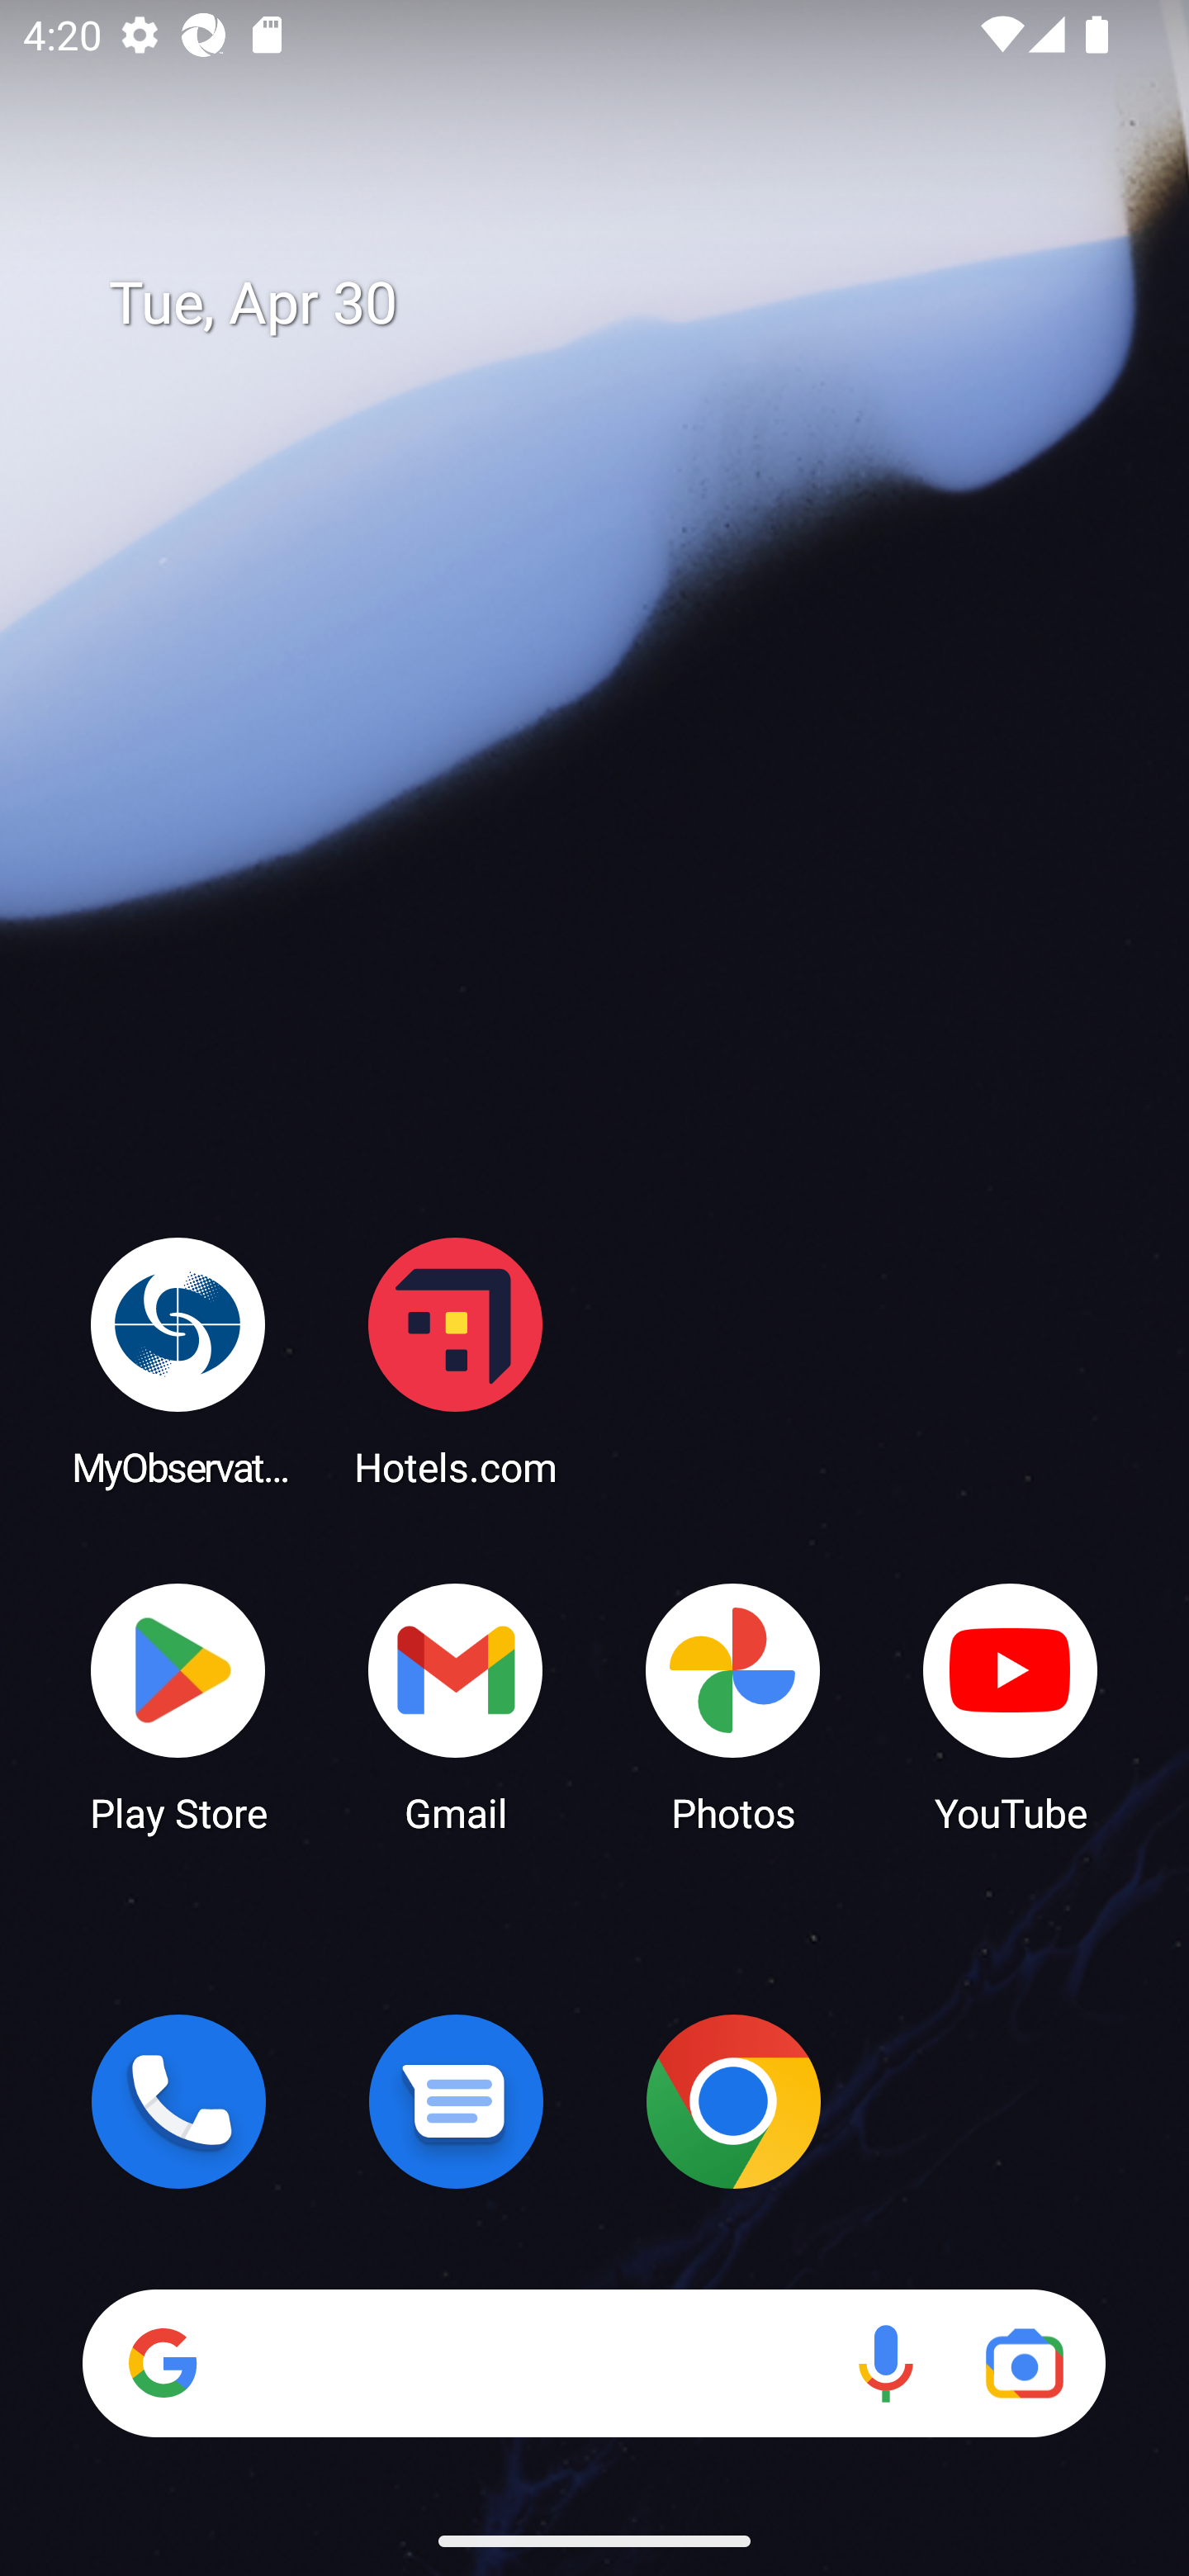 The height and width of the screenshot is (2576, 1189). I want to click on Phone, so click(178, 2101).